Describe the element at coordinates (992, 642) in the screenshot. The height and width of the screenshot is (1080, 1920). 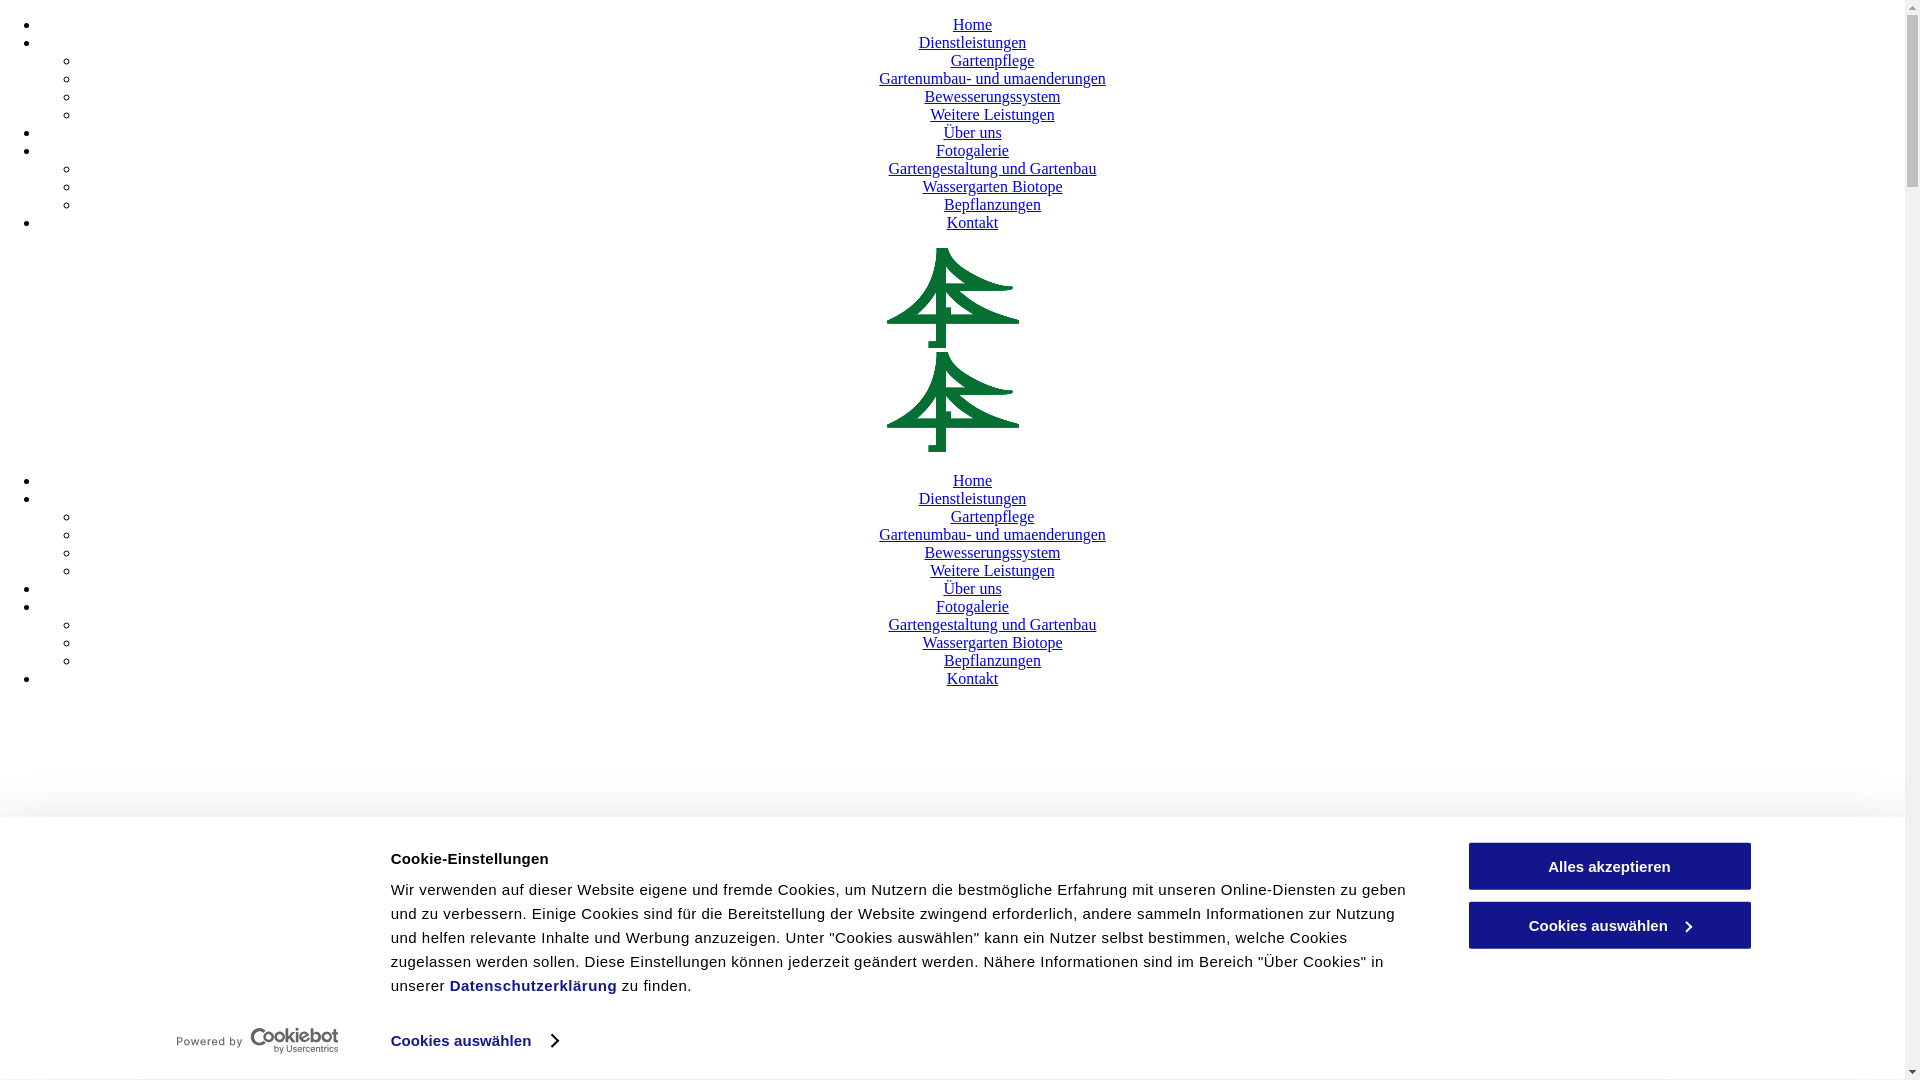
I see `Wassergarten Biotope` at that location.